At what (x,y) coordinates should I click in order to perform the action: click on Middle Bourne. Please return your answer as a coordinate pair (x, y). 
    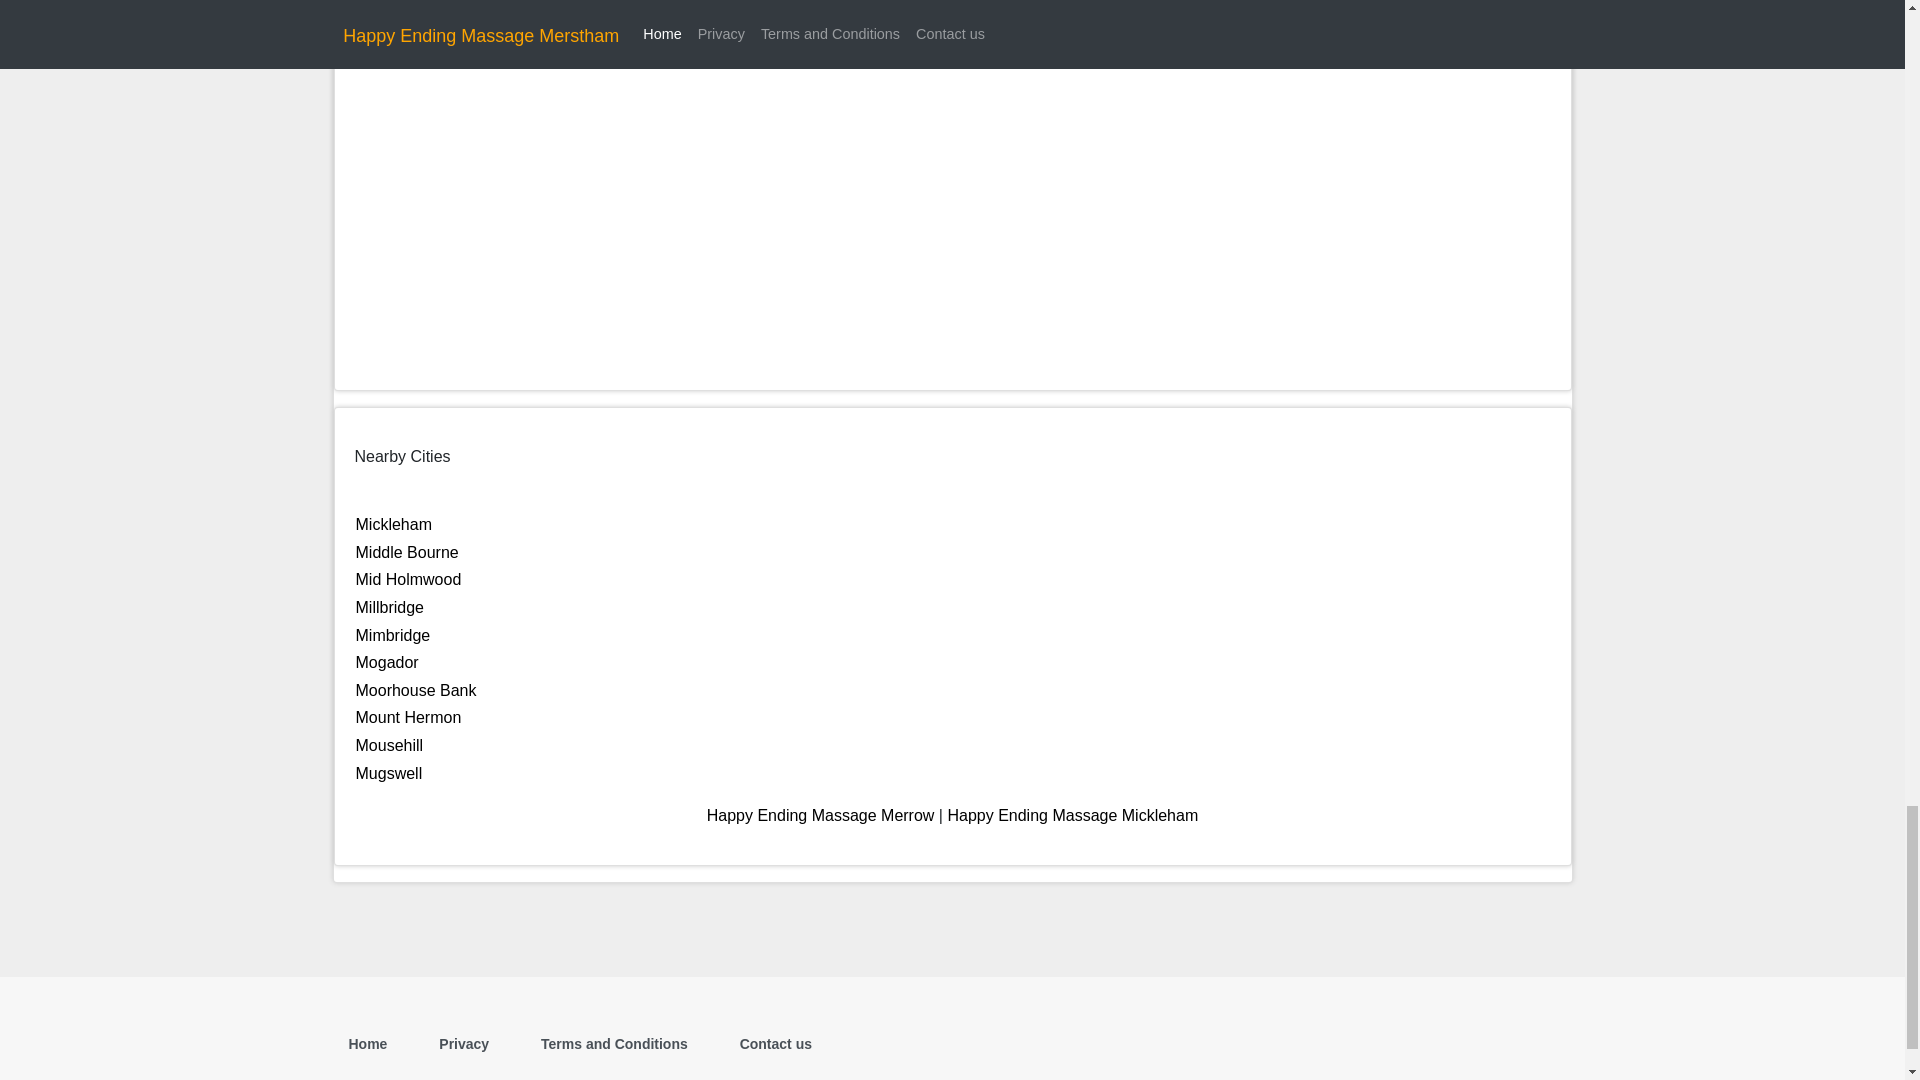
    Looking at the image, I should click on (406, 552).